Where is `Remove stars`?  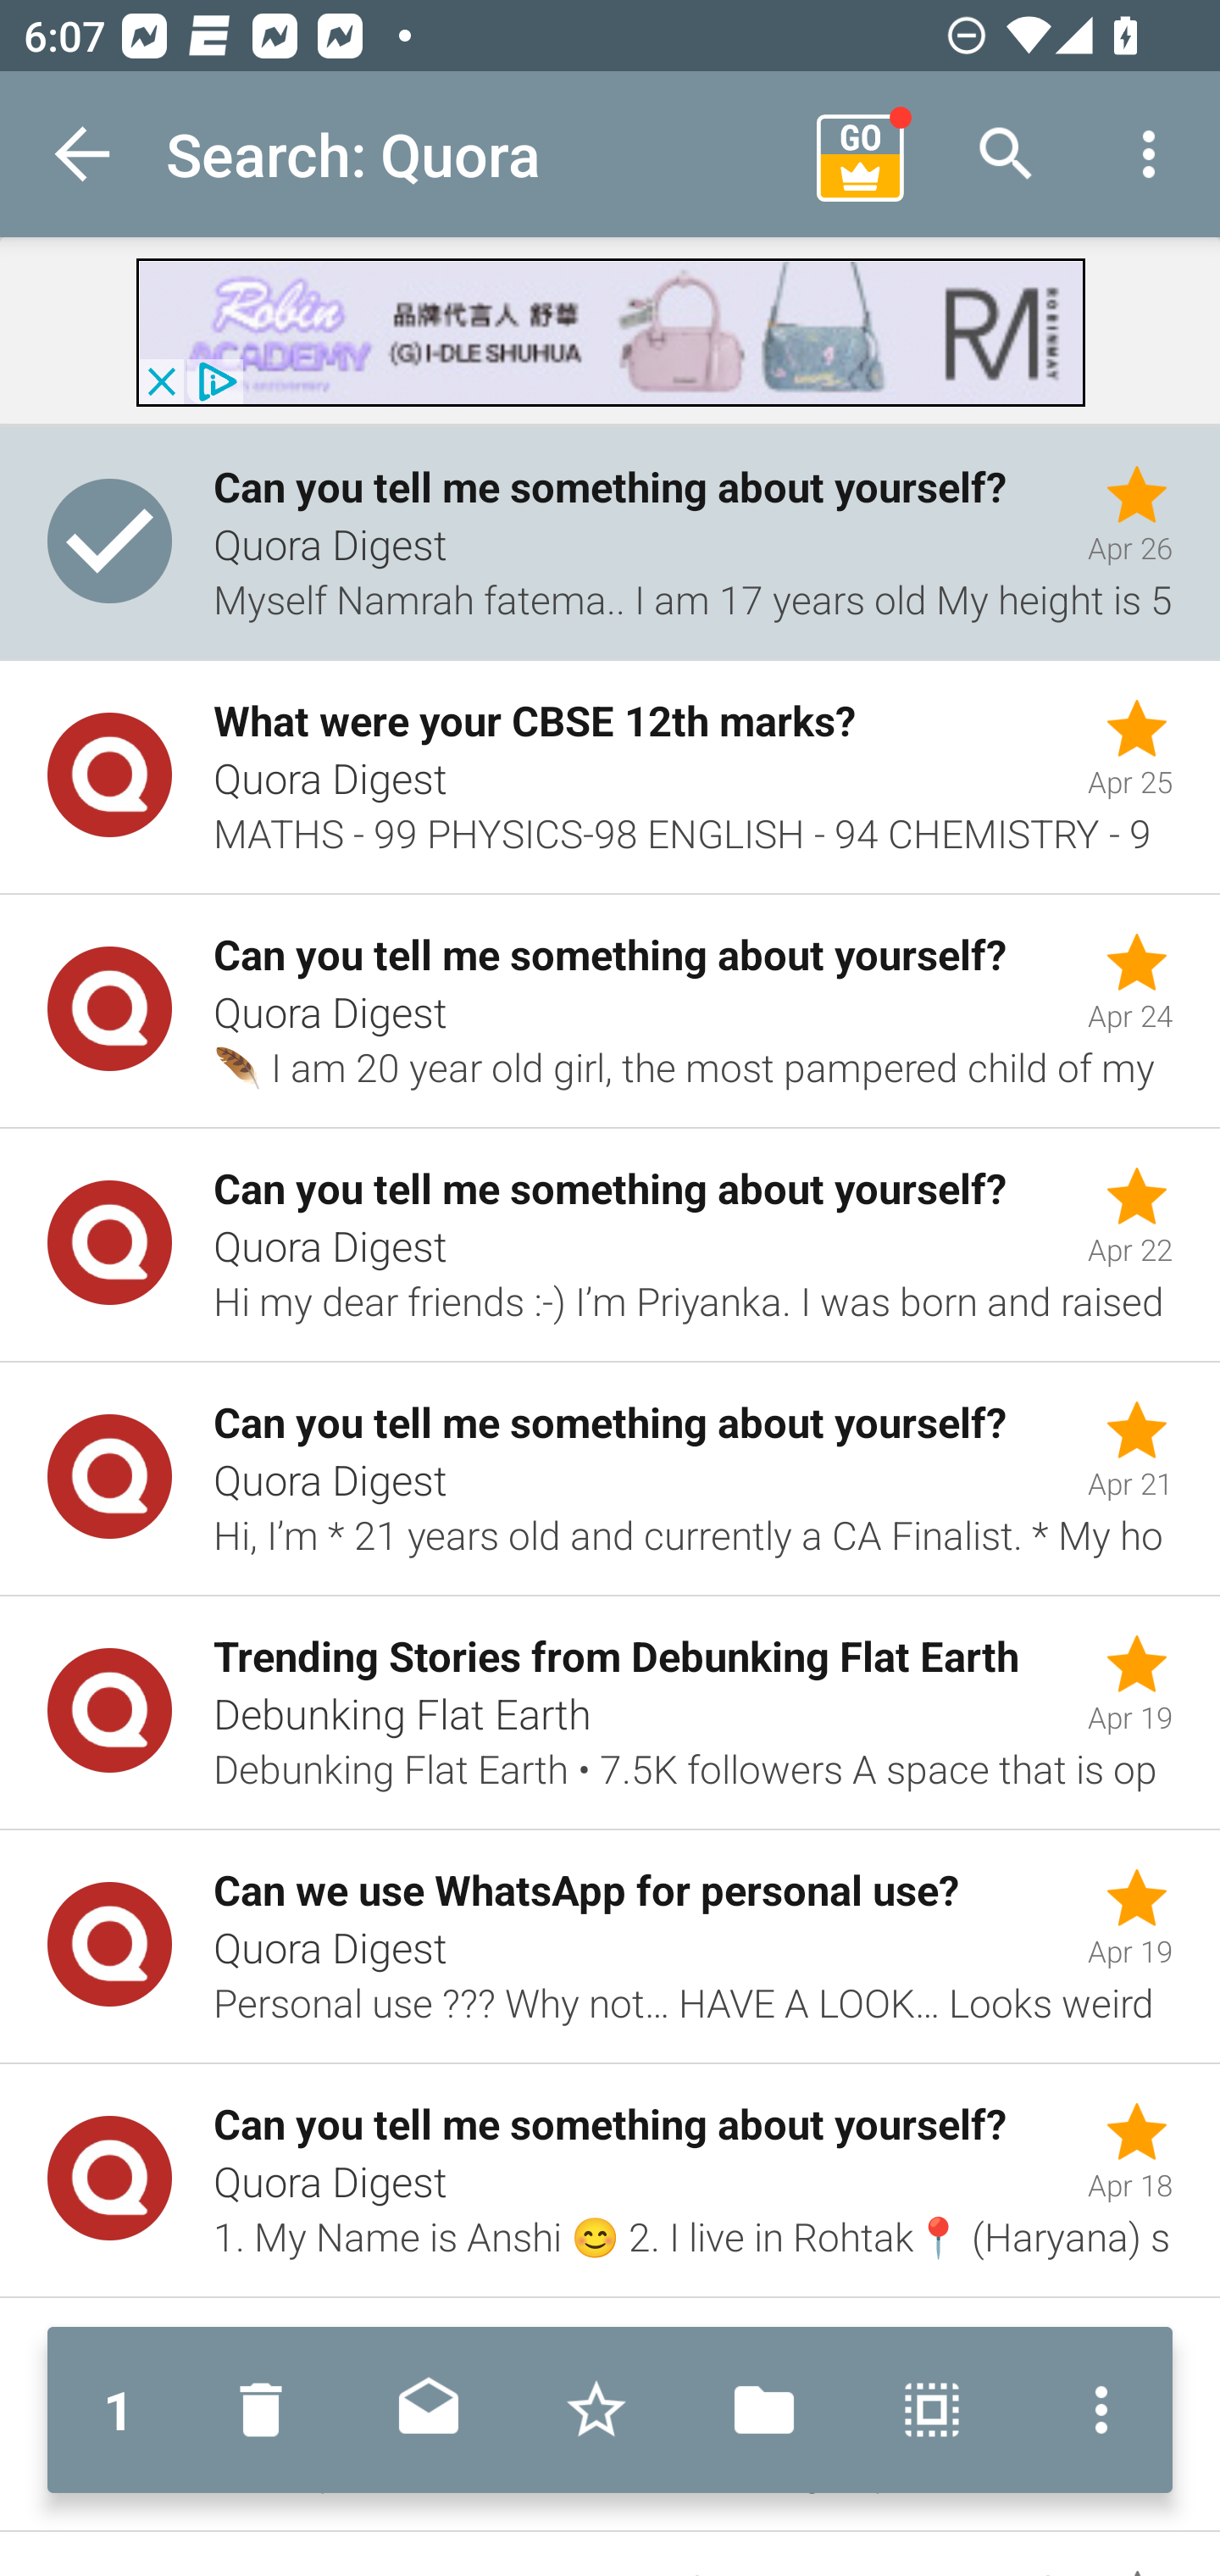 Remove stars is located at coordinates (596, 2410).